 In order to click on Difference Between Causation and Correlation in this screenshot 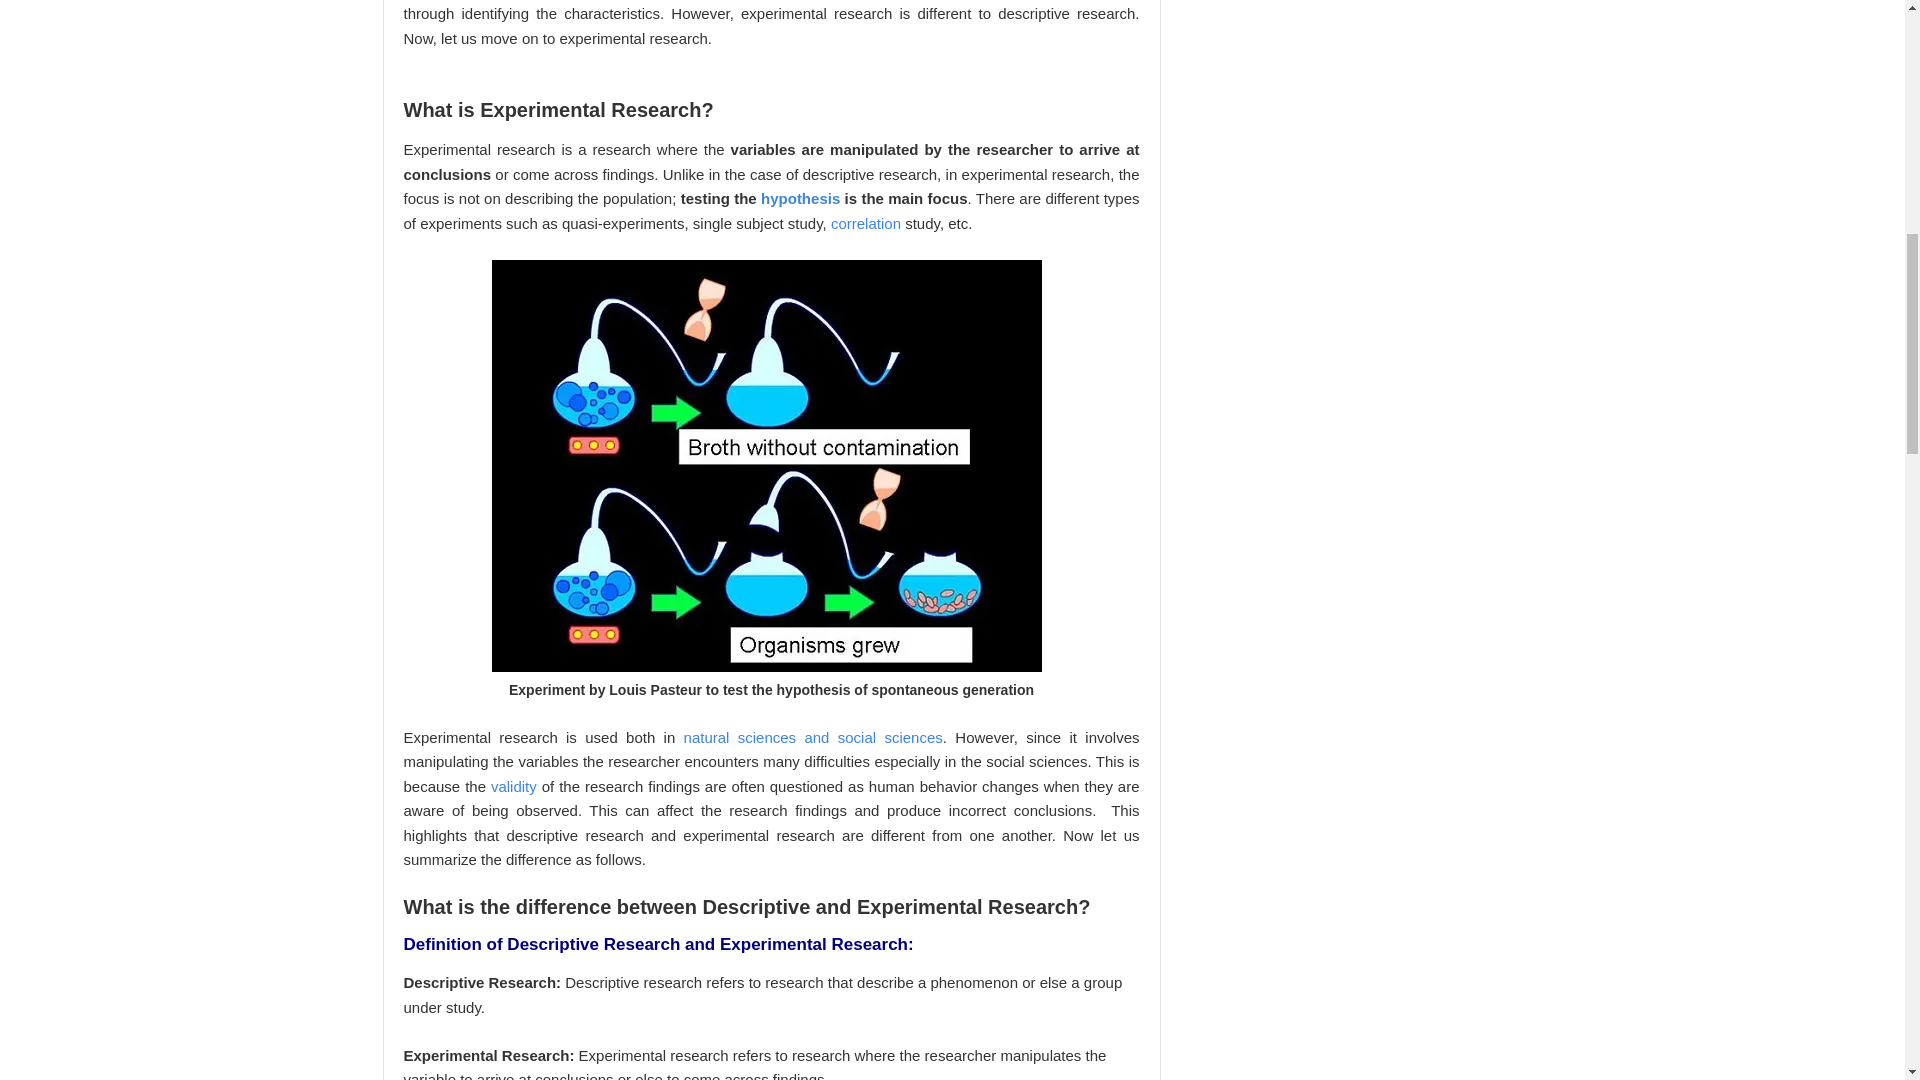, I will do `click(866, 222)`.